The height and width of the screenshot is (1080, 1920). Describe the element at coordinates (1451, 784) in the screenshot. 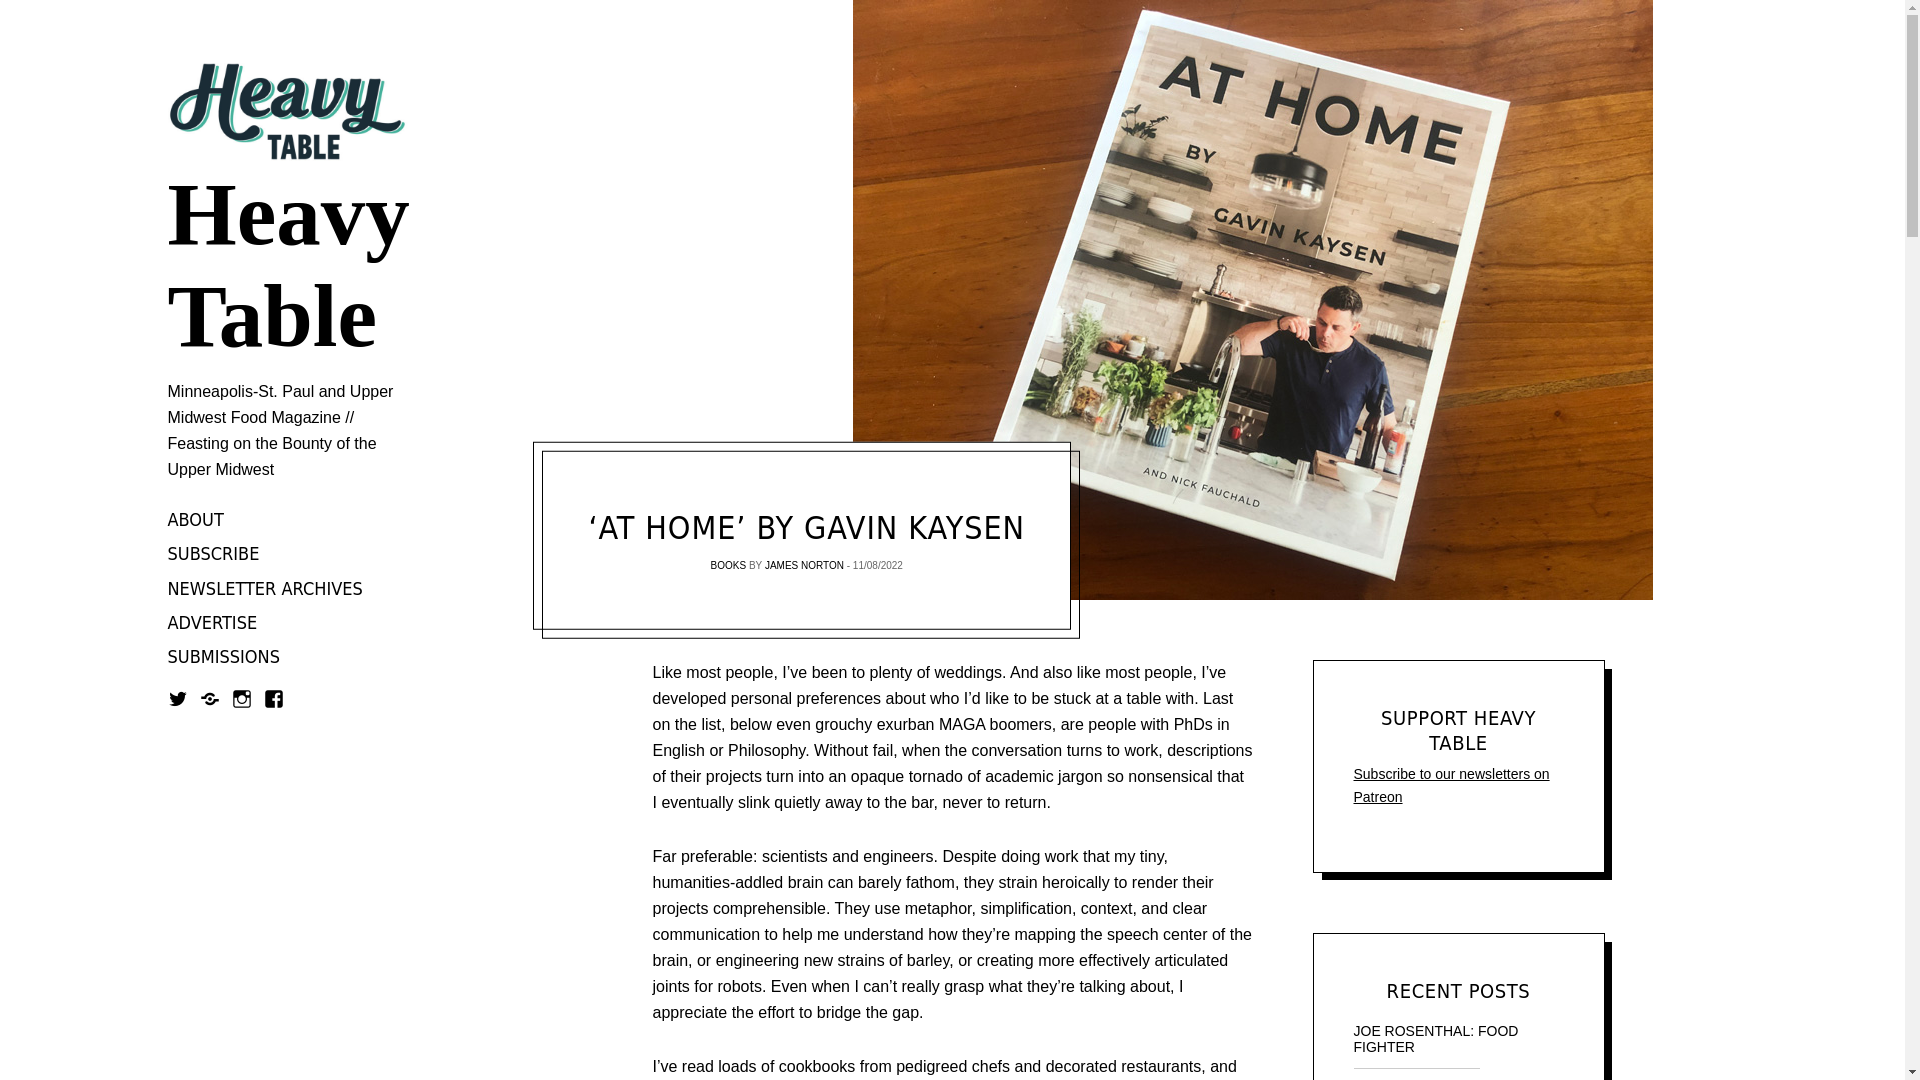

I see `Subscribe to our newsletters on Patreon` at that location.